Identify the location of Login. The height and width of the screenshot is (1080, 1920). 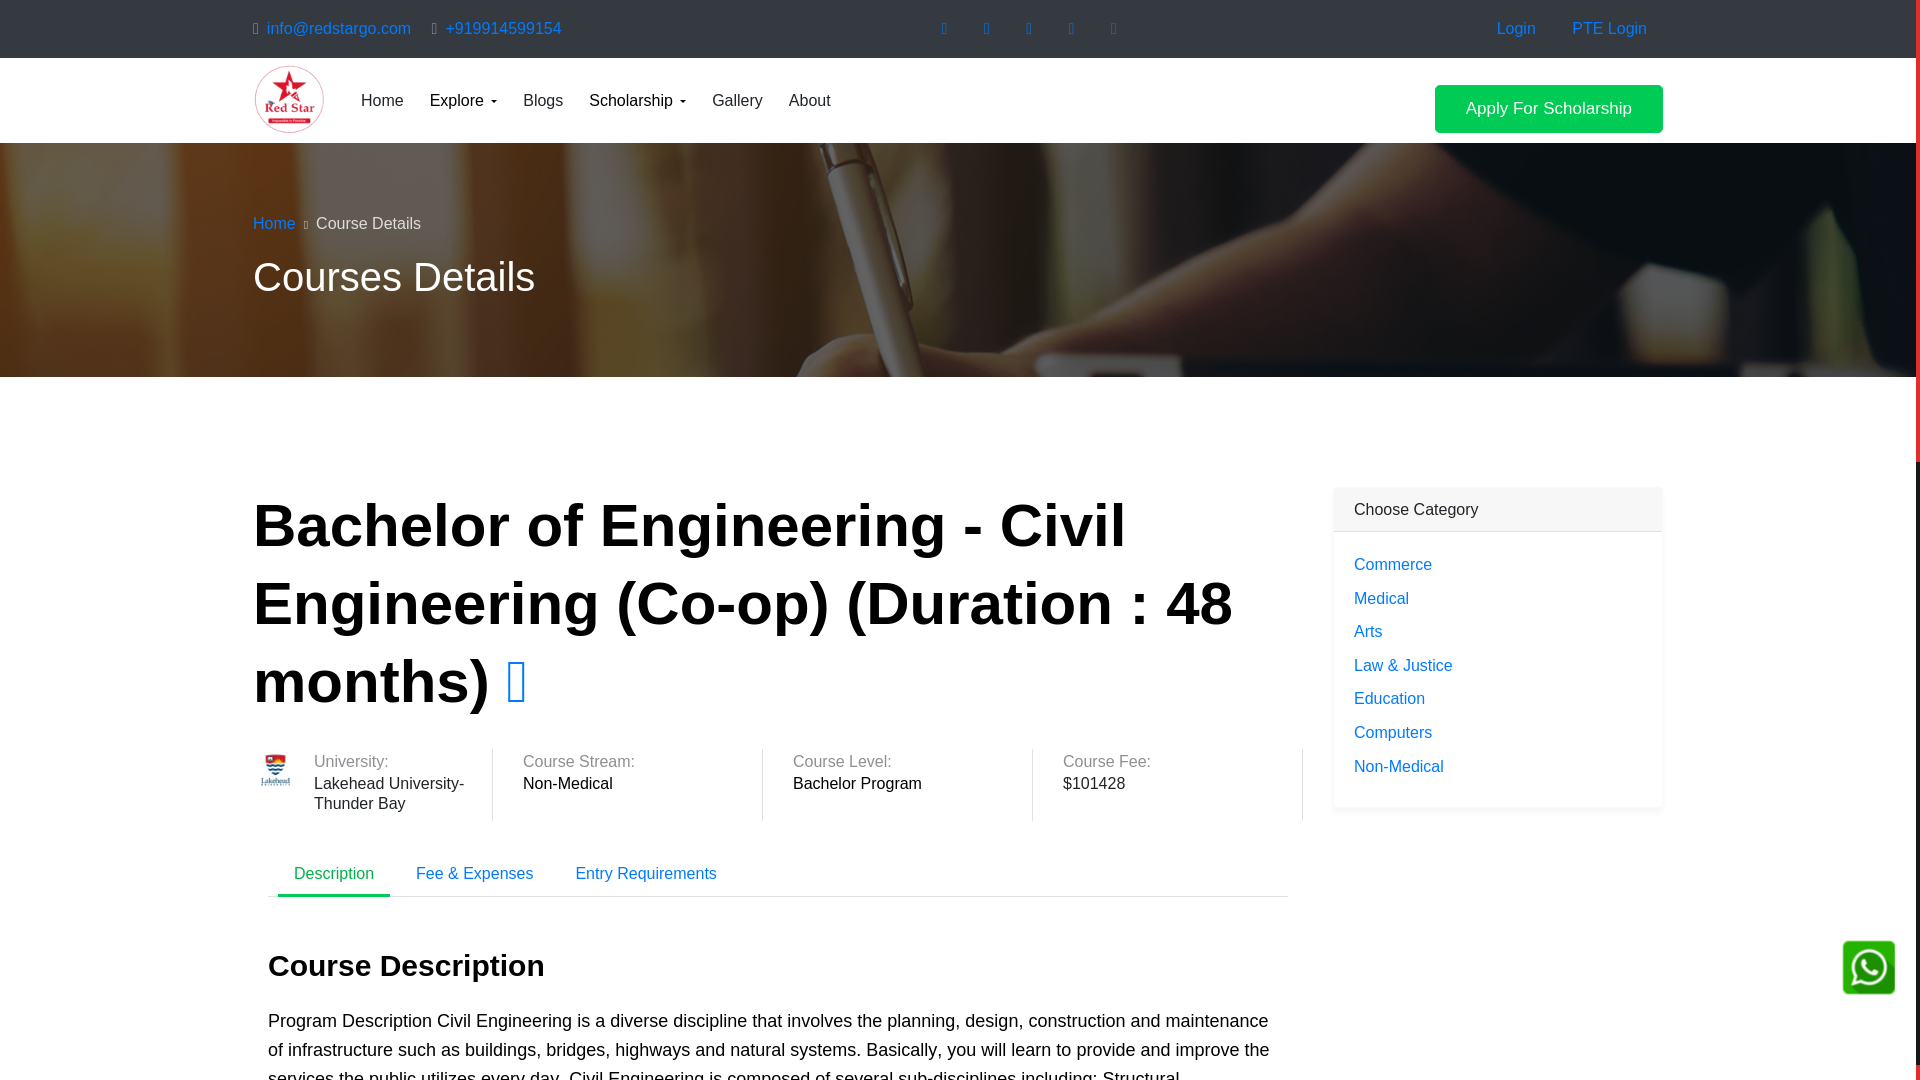
(1516, 28).